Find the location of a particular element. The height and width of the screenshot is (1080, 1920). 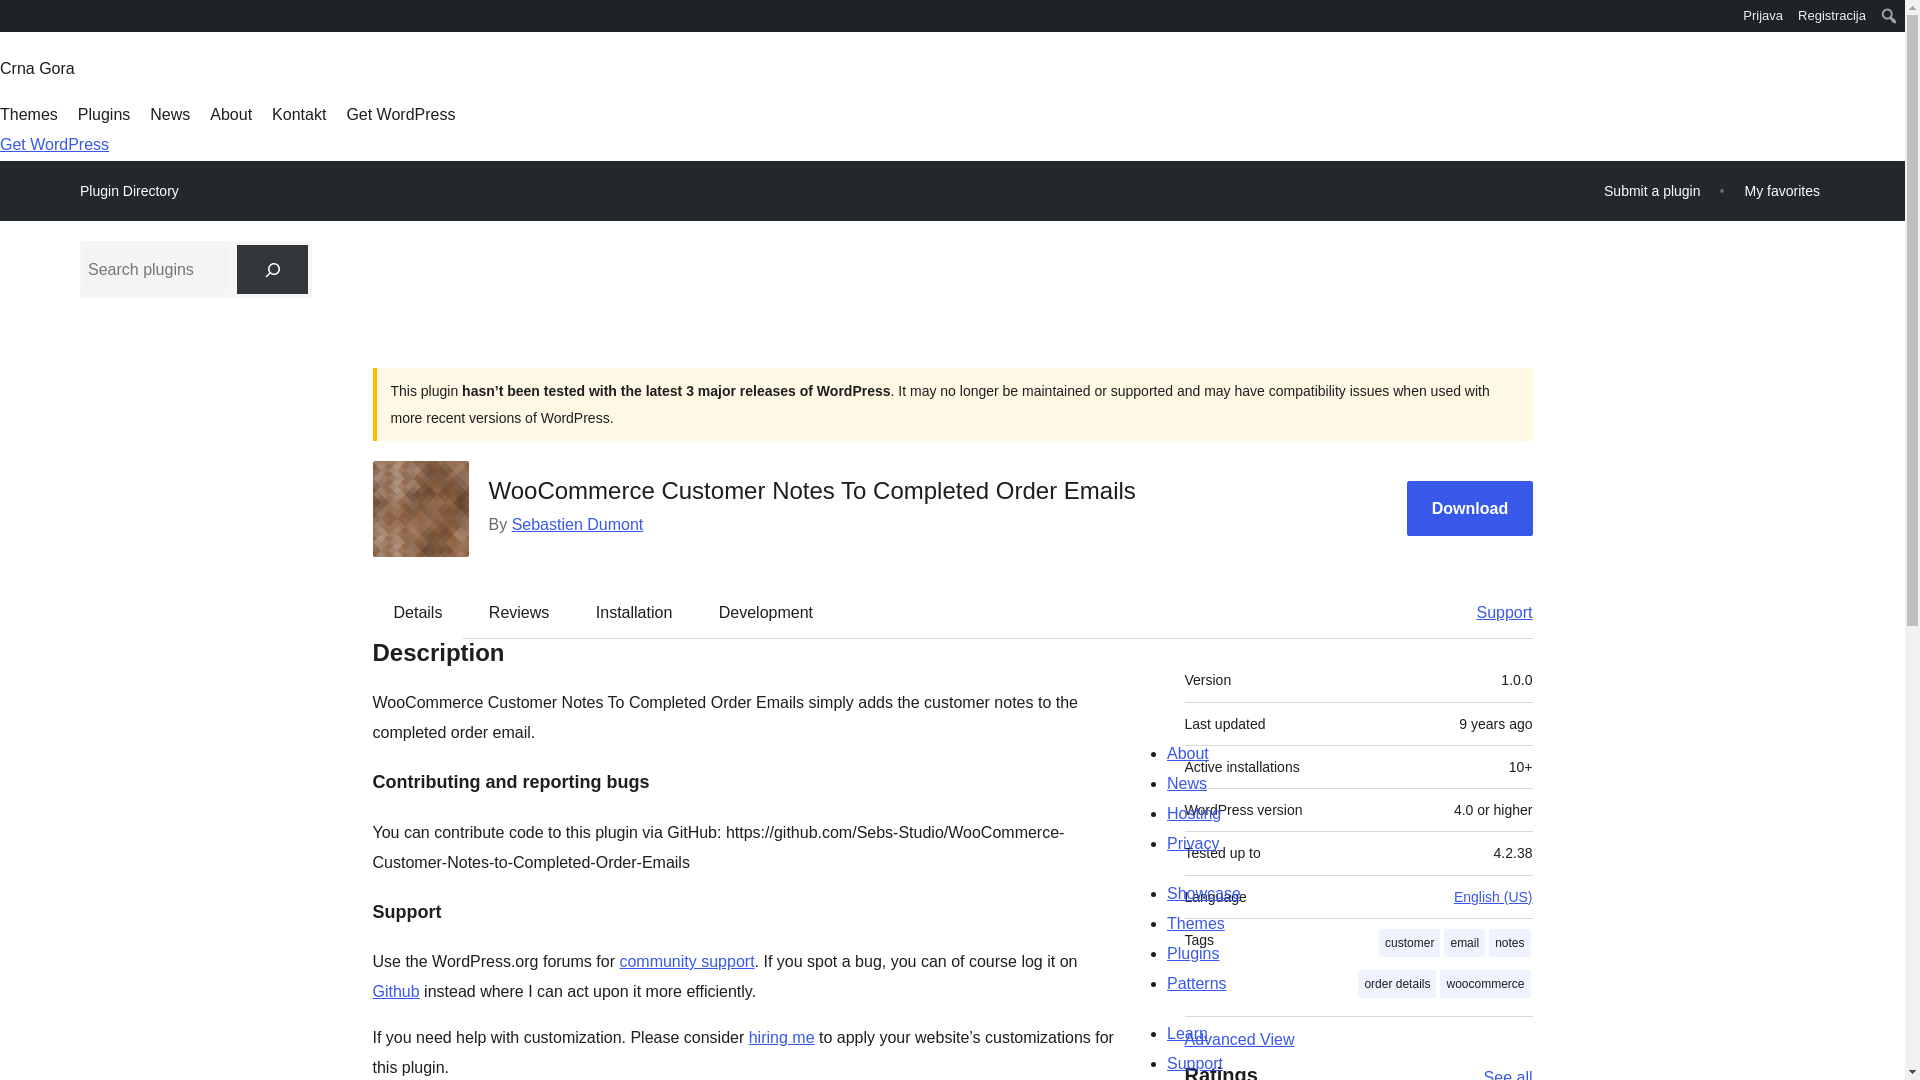

Plugins is located at coordinates (104, 114).